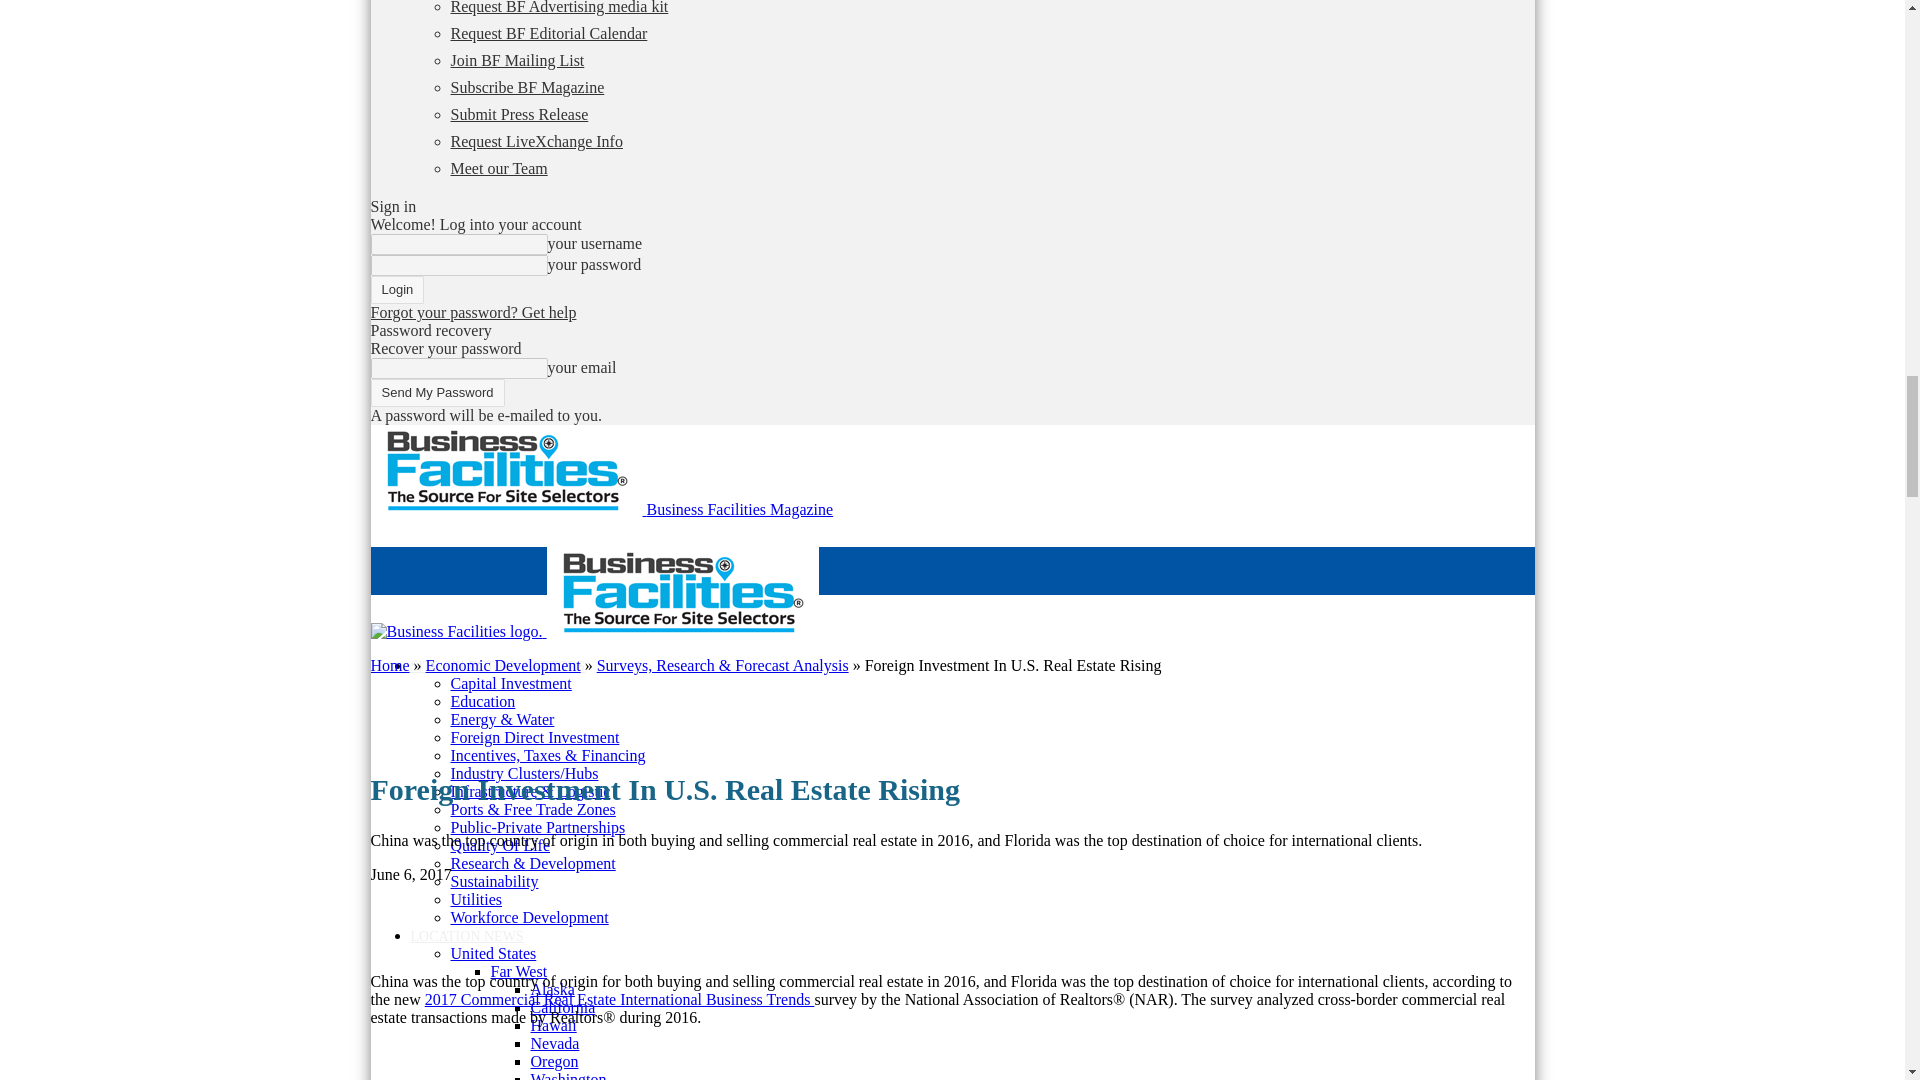 The width and height of the screenshot is (1920, 1080). I want to click on The Source for Site Selectors., so click(456, 632).